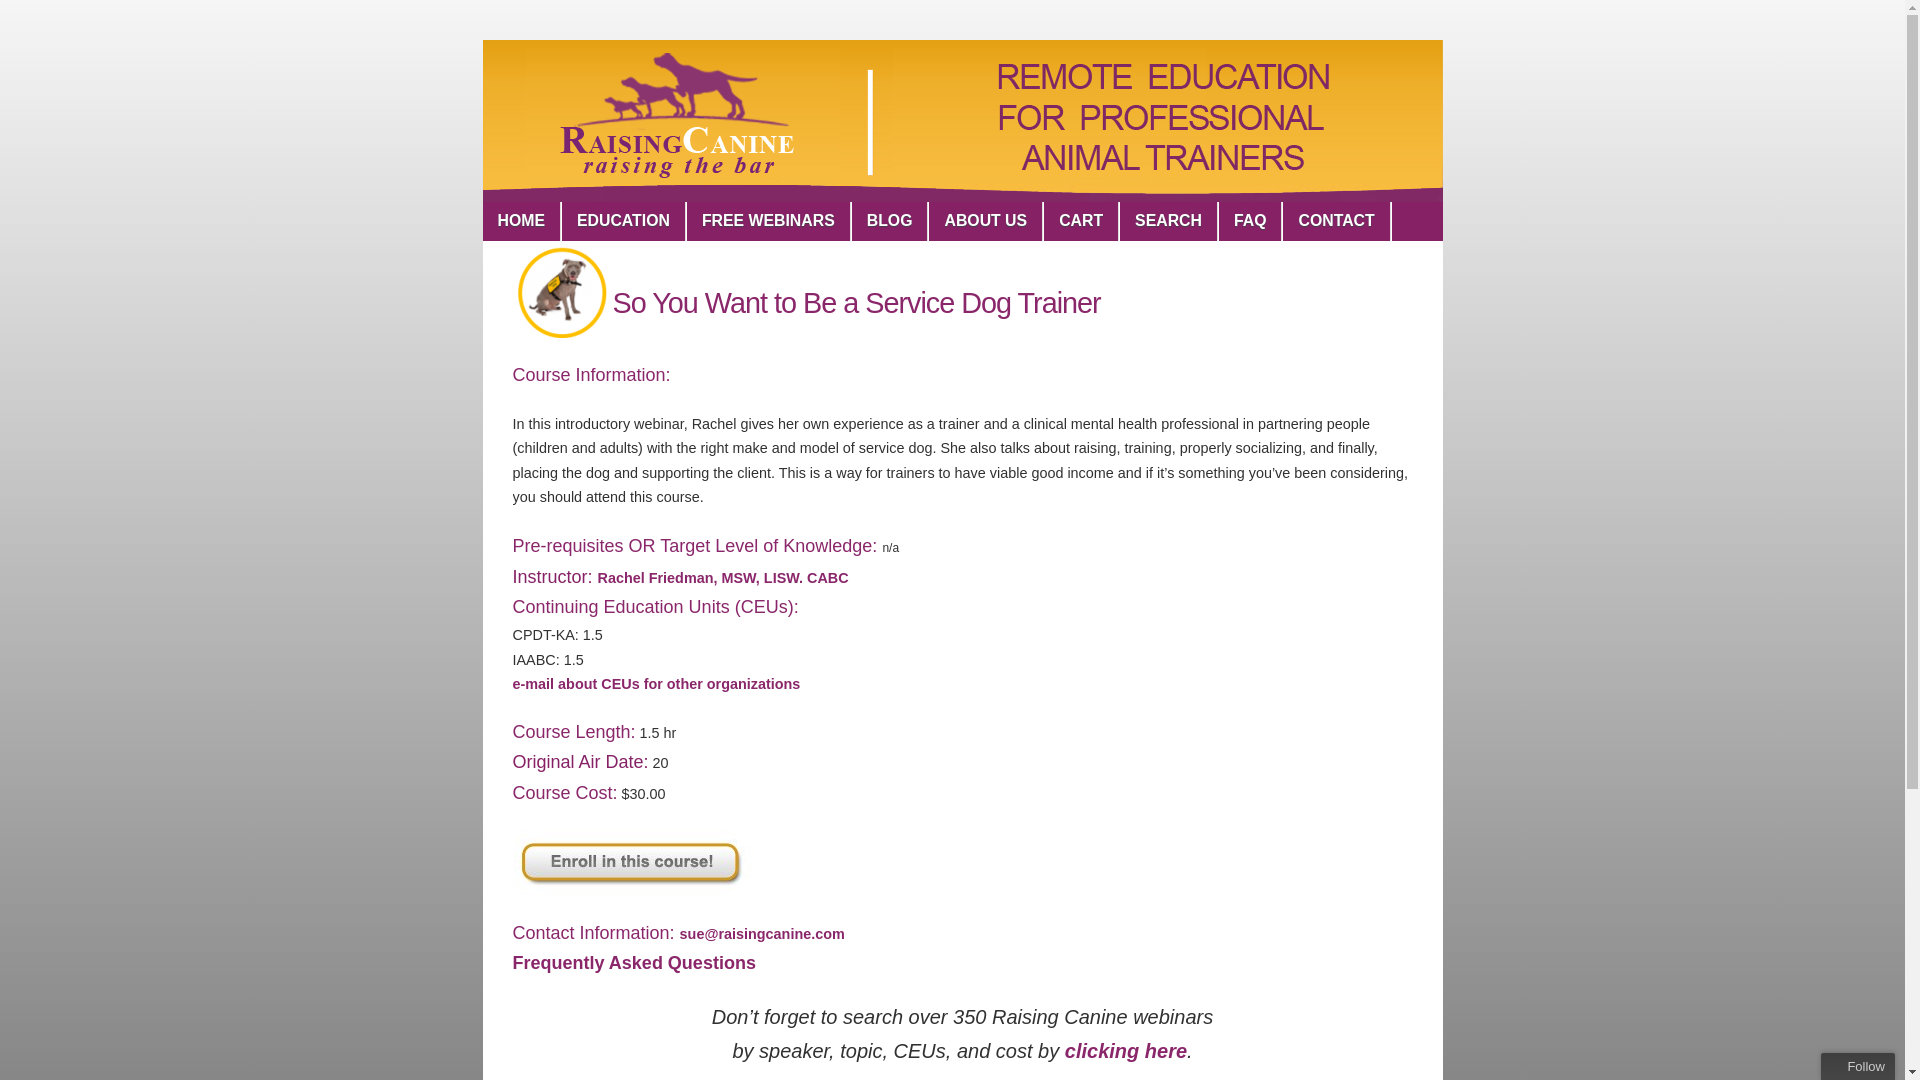  Describe the element at coordinates (520, 220) in the screenshot. I see `HOME` at that location.